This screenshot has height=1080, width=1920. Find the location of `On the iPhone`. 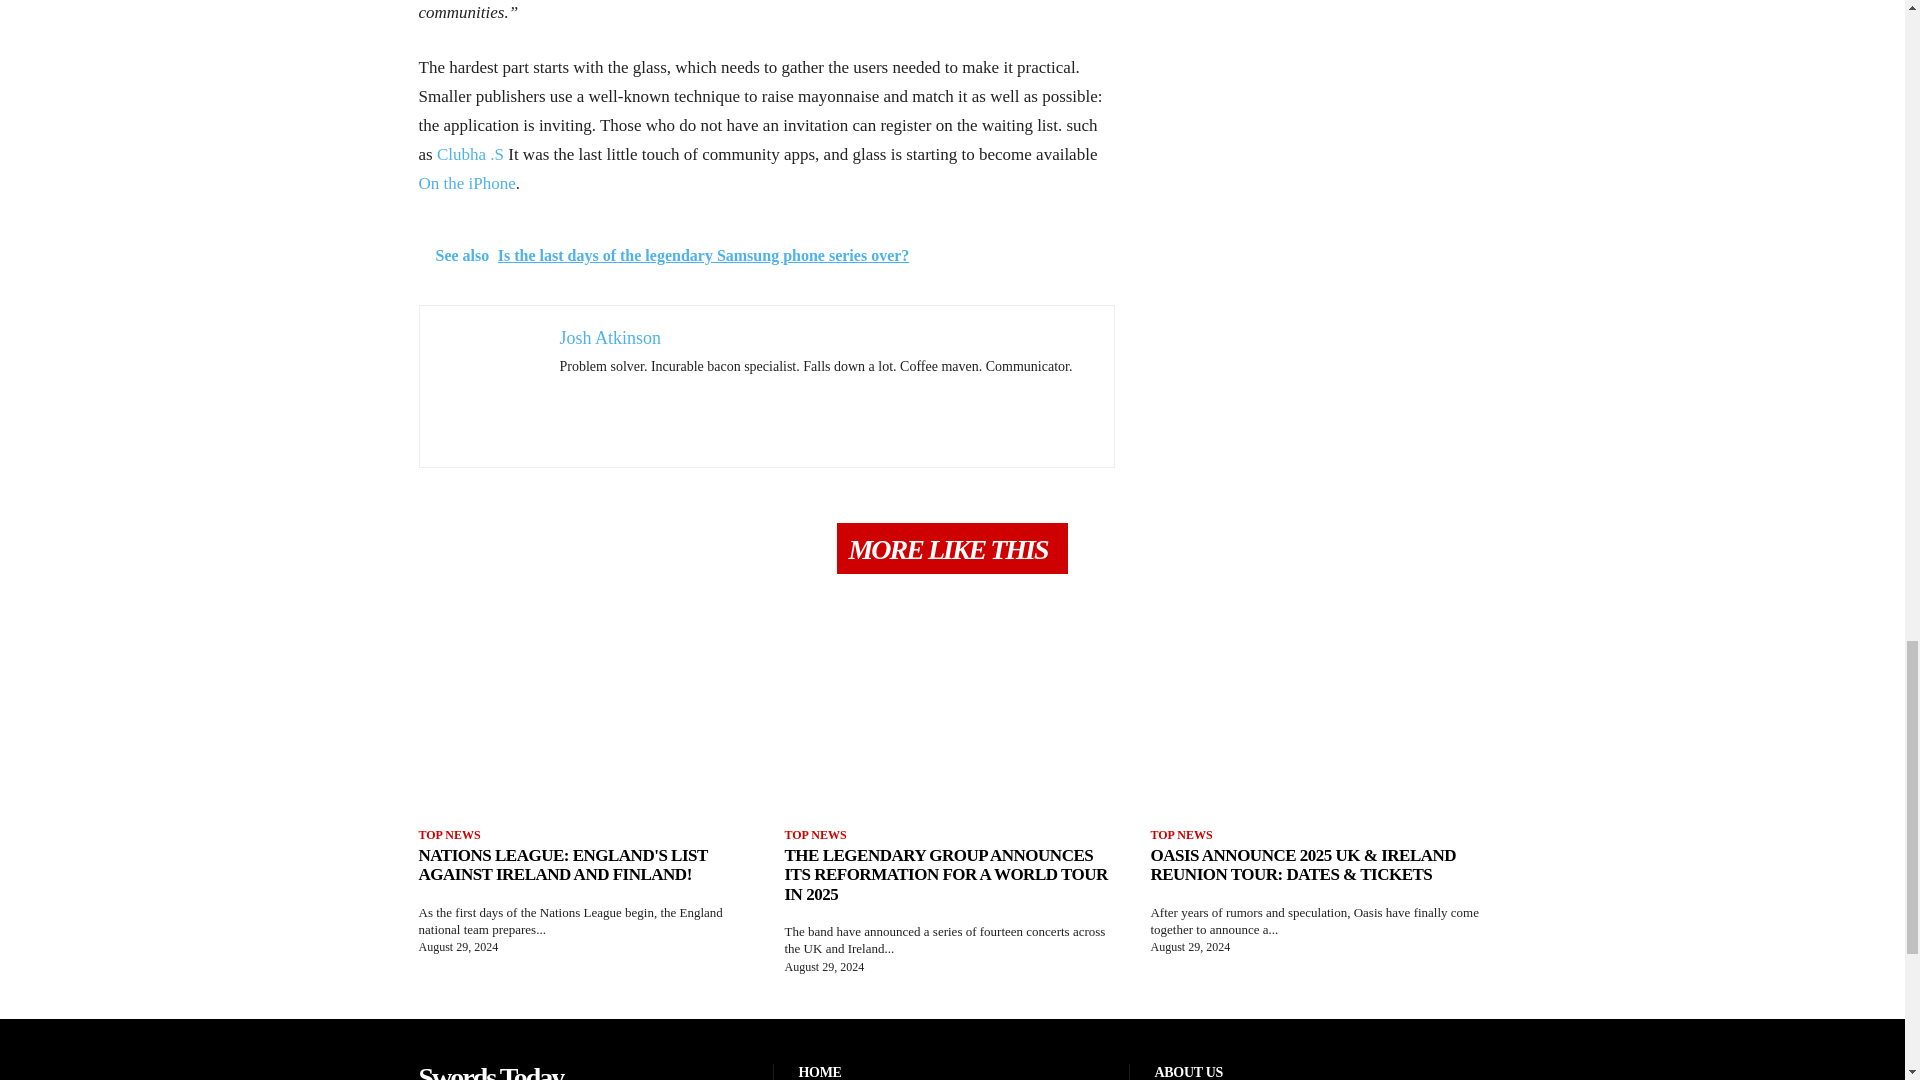

On the iPhone is located at coordinates (466, 183).